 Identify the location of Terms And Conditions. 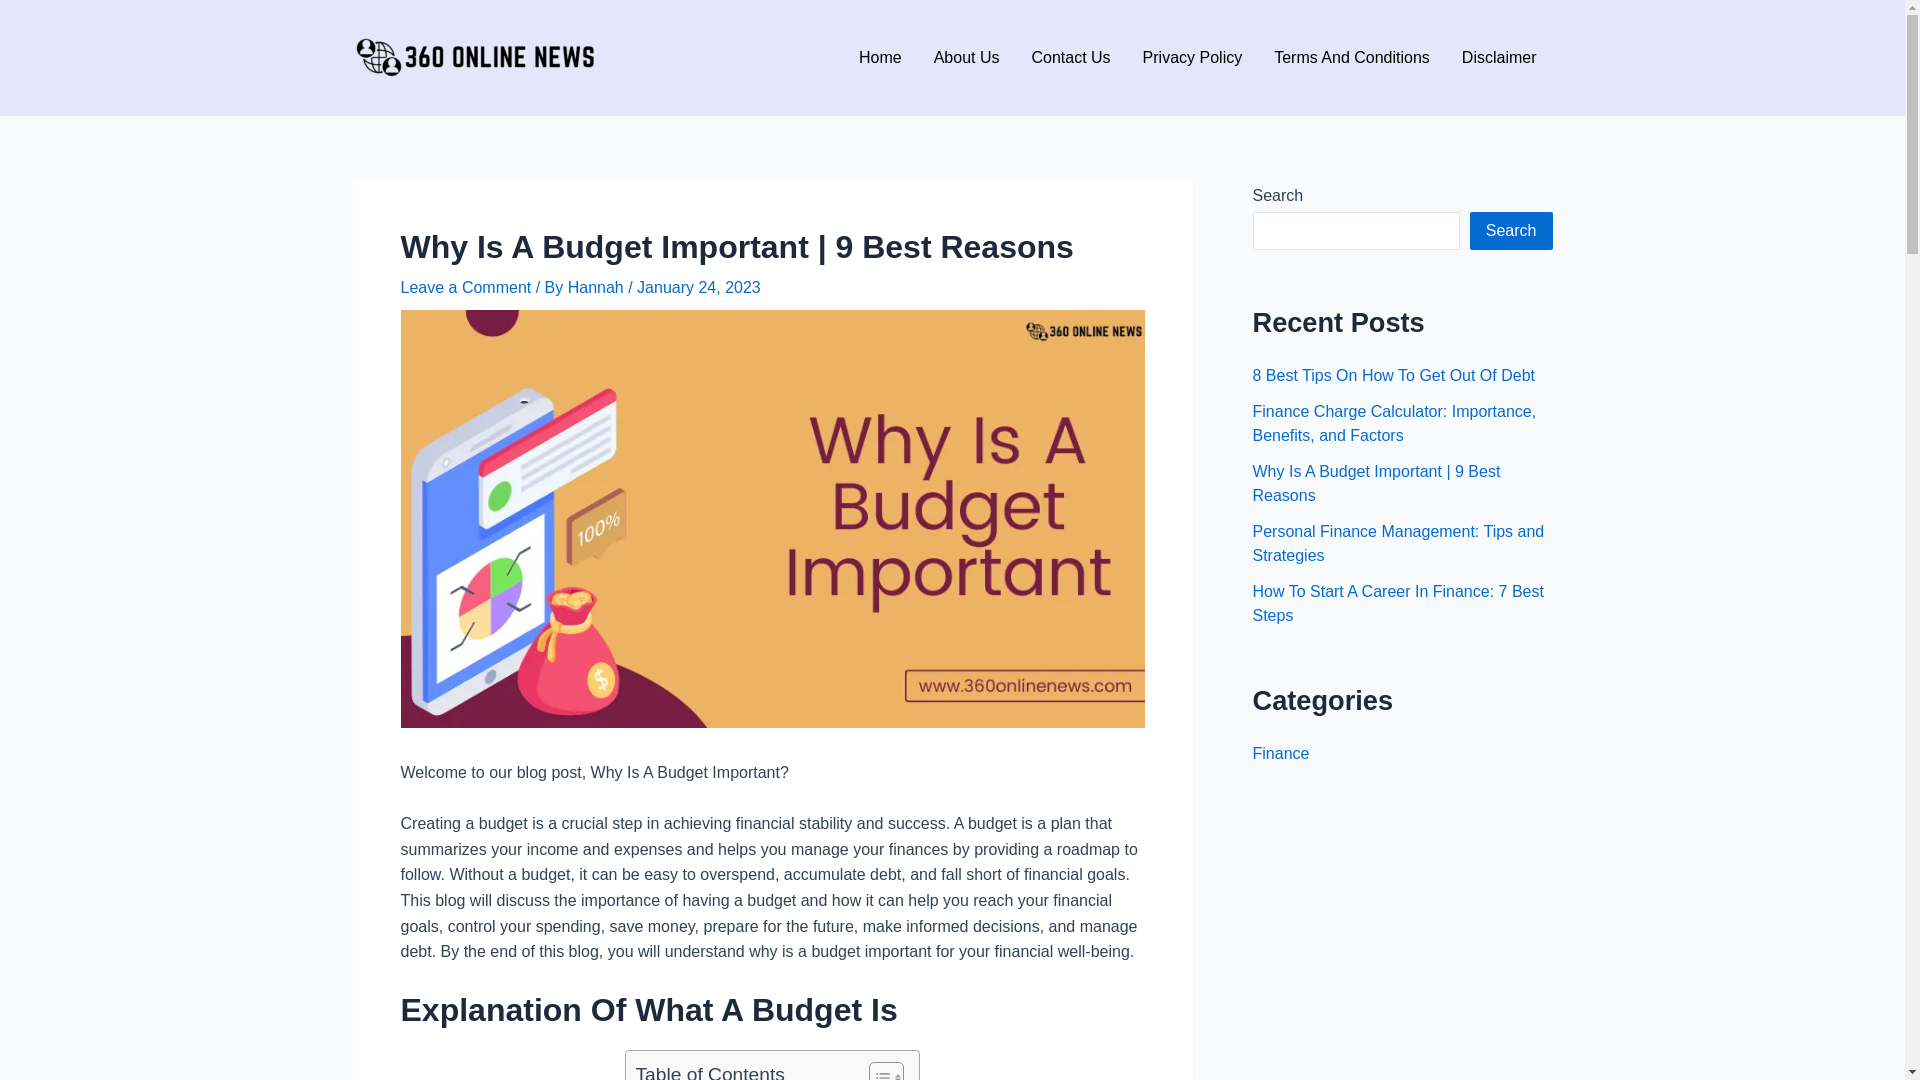
(1352, 57).